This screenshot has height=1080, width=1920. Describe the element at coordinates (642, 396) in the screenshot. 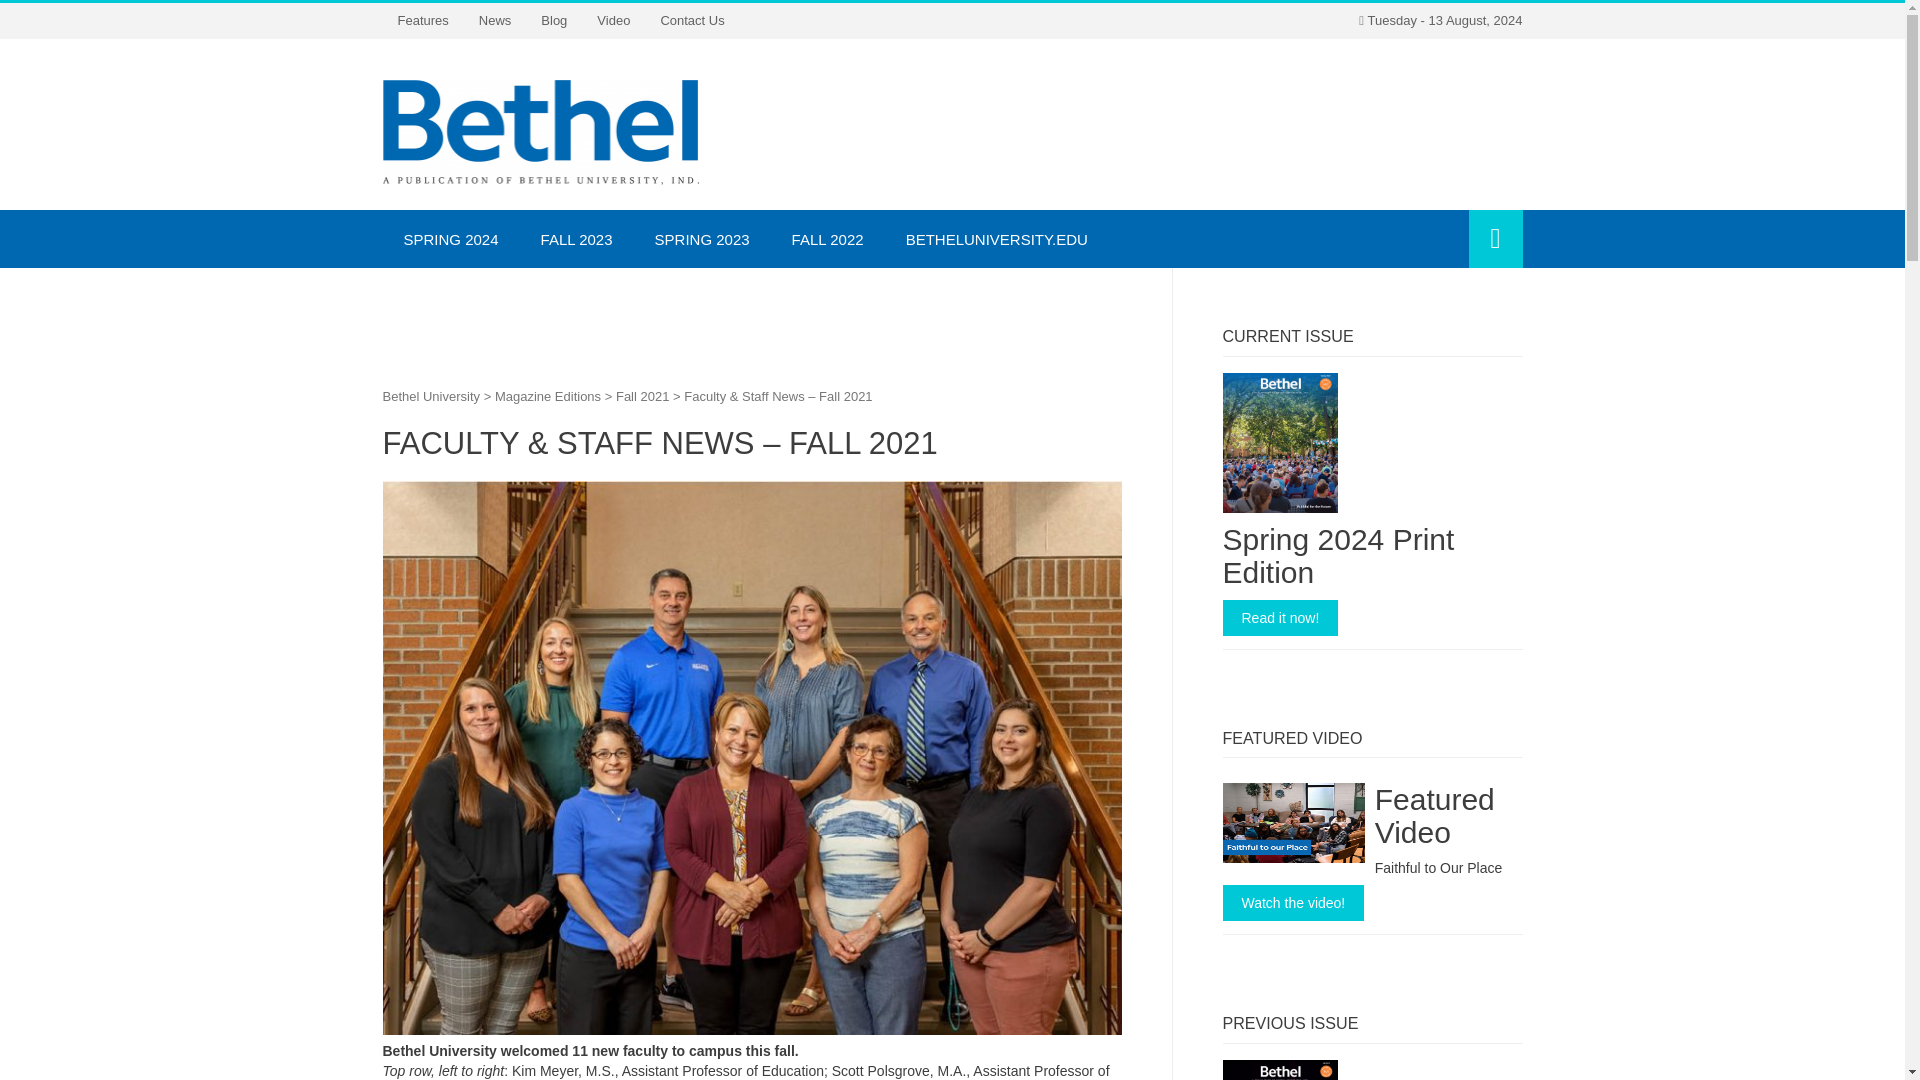

I see `Fall 2021` at that location.